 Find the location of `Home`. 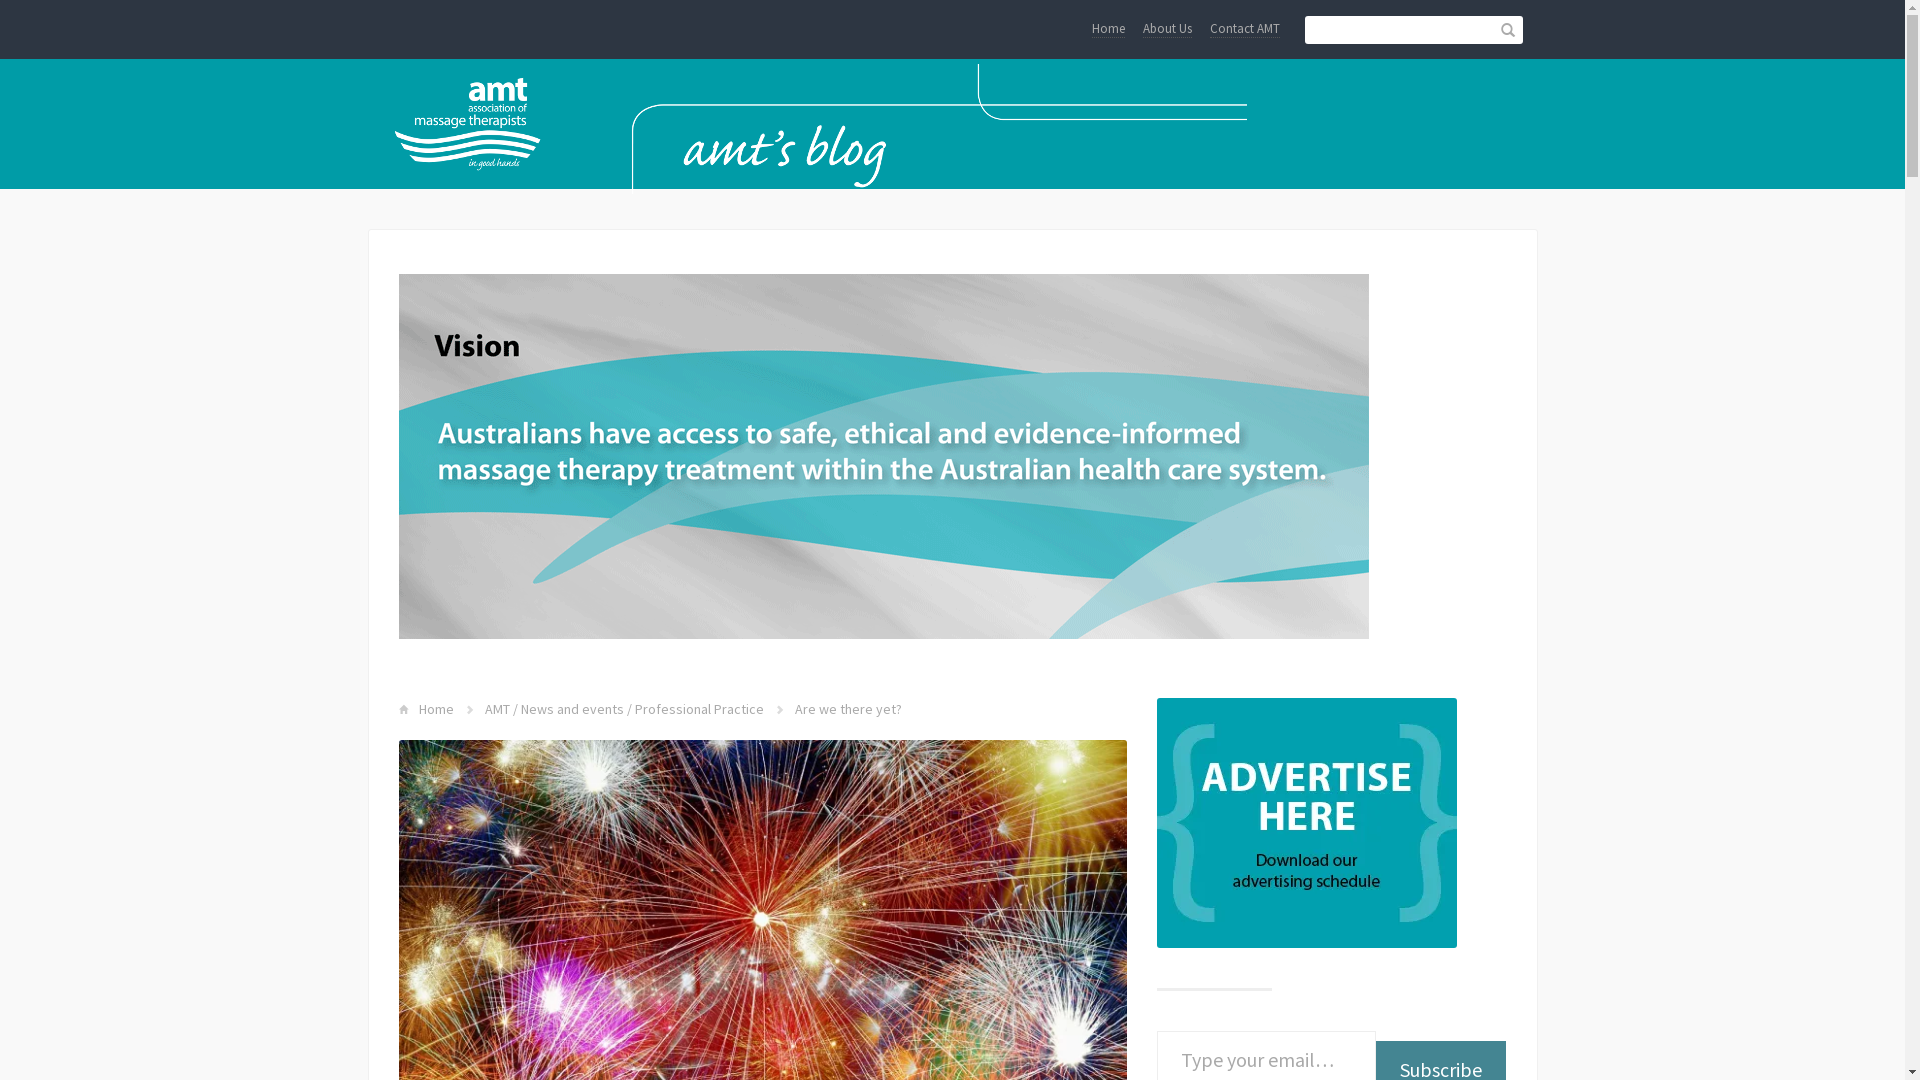

Home is located at coordinates (436, 709).